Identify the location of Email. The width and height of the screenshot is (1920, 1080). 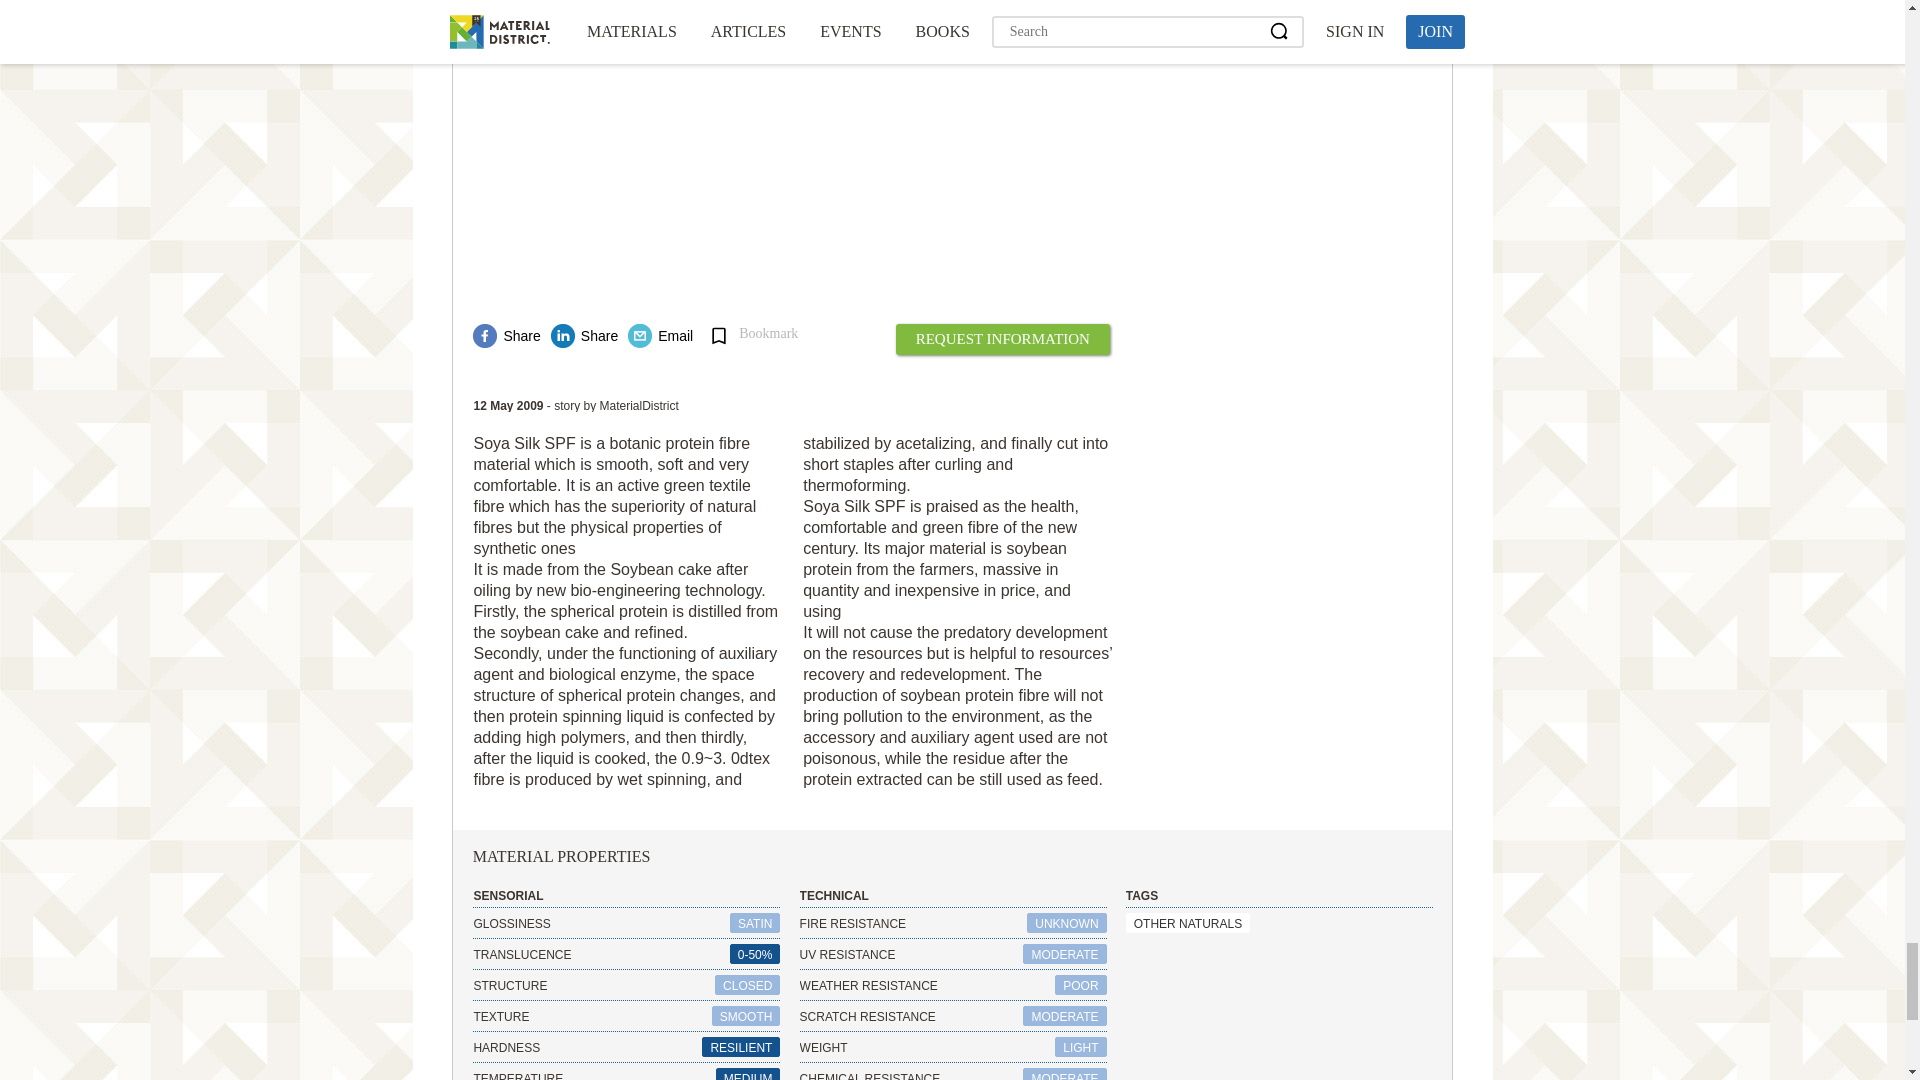
(660, 336).